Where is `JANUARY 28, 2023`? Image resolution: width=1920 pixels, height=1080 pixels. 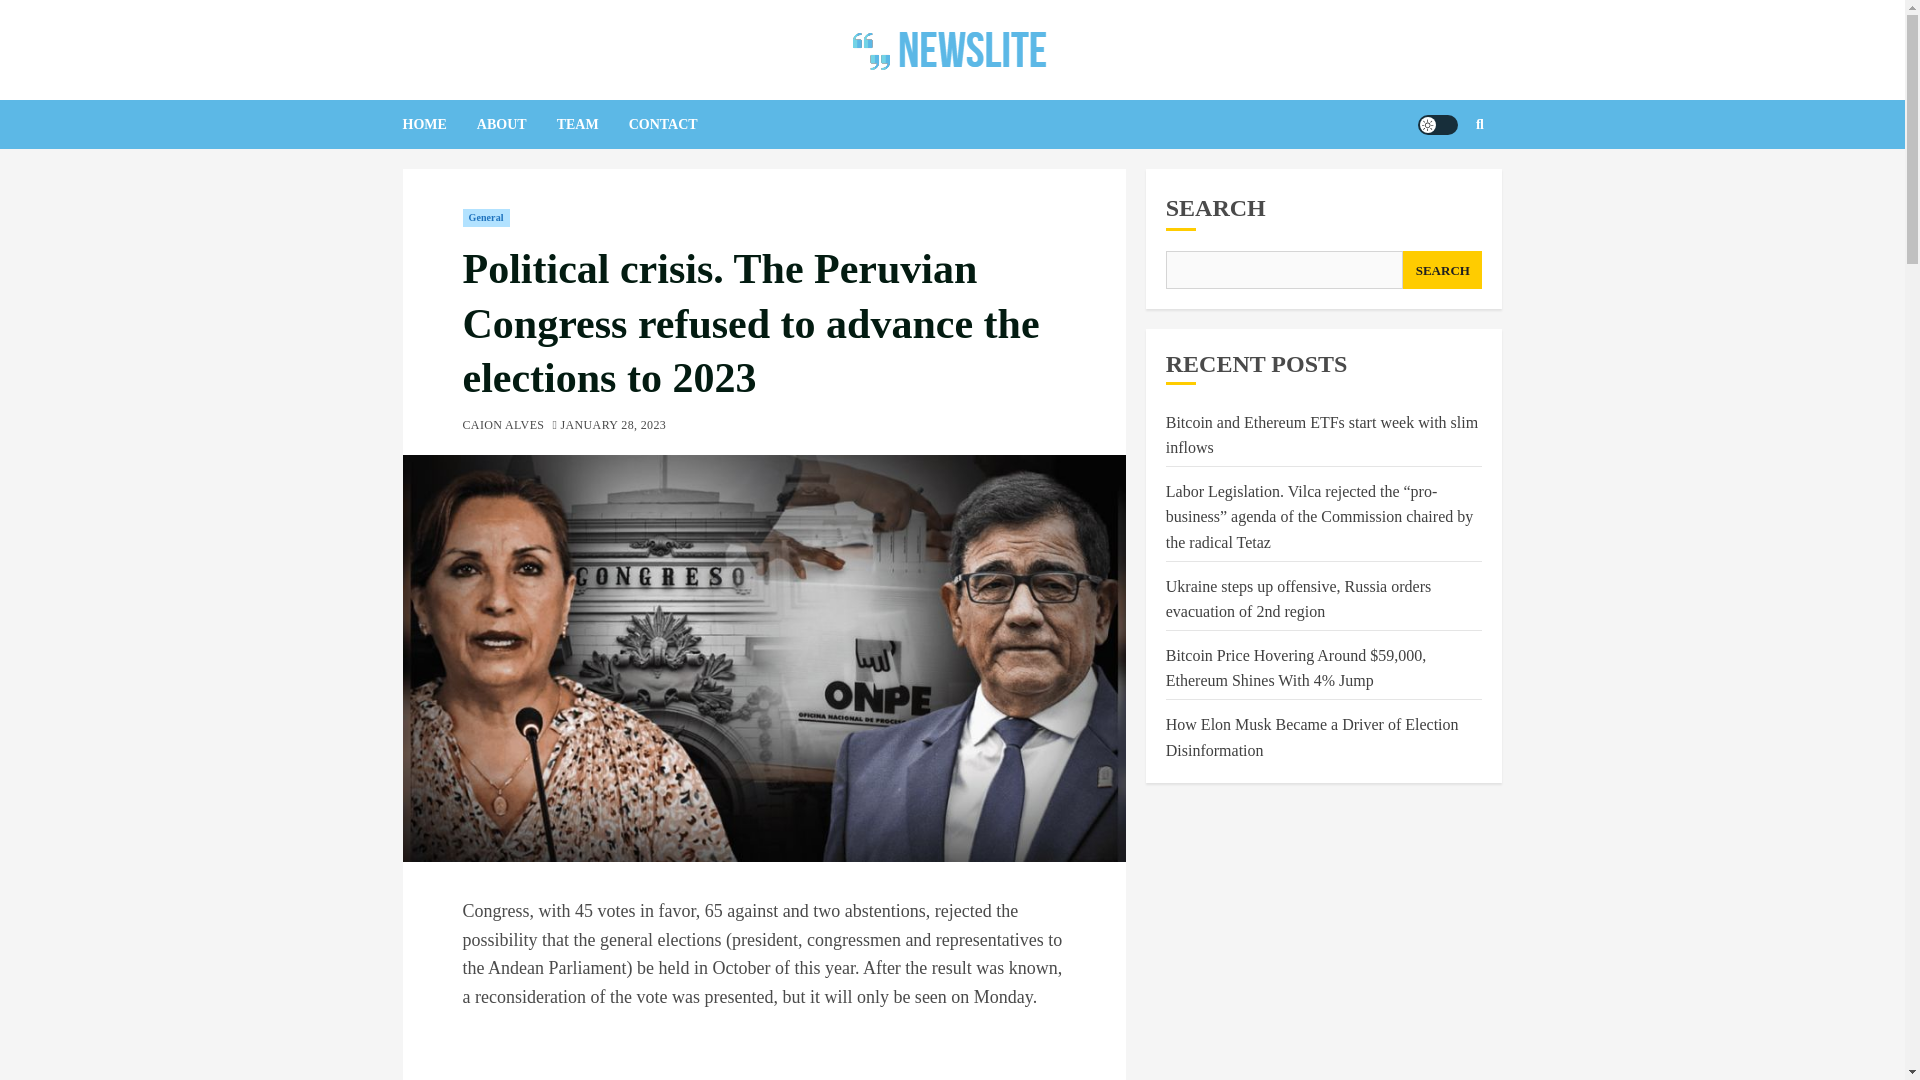
JANUARY 28, 2023 is located at coordinates (613, 426).